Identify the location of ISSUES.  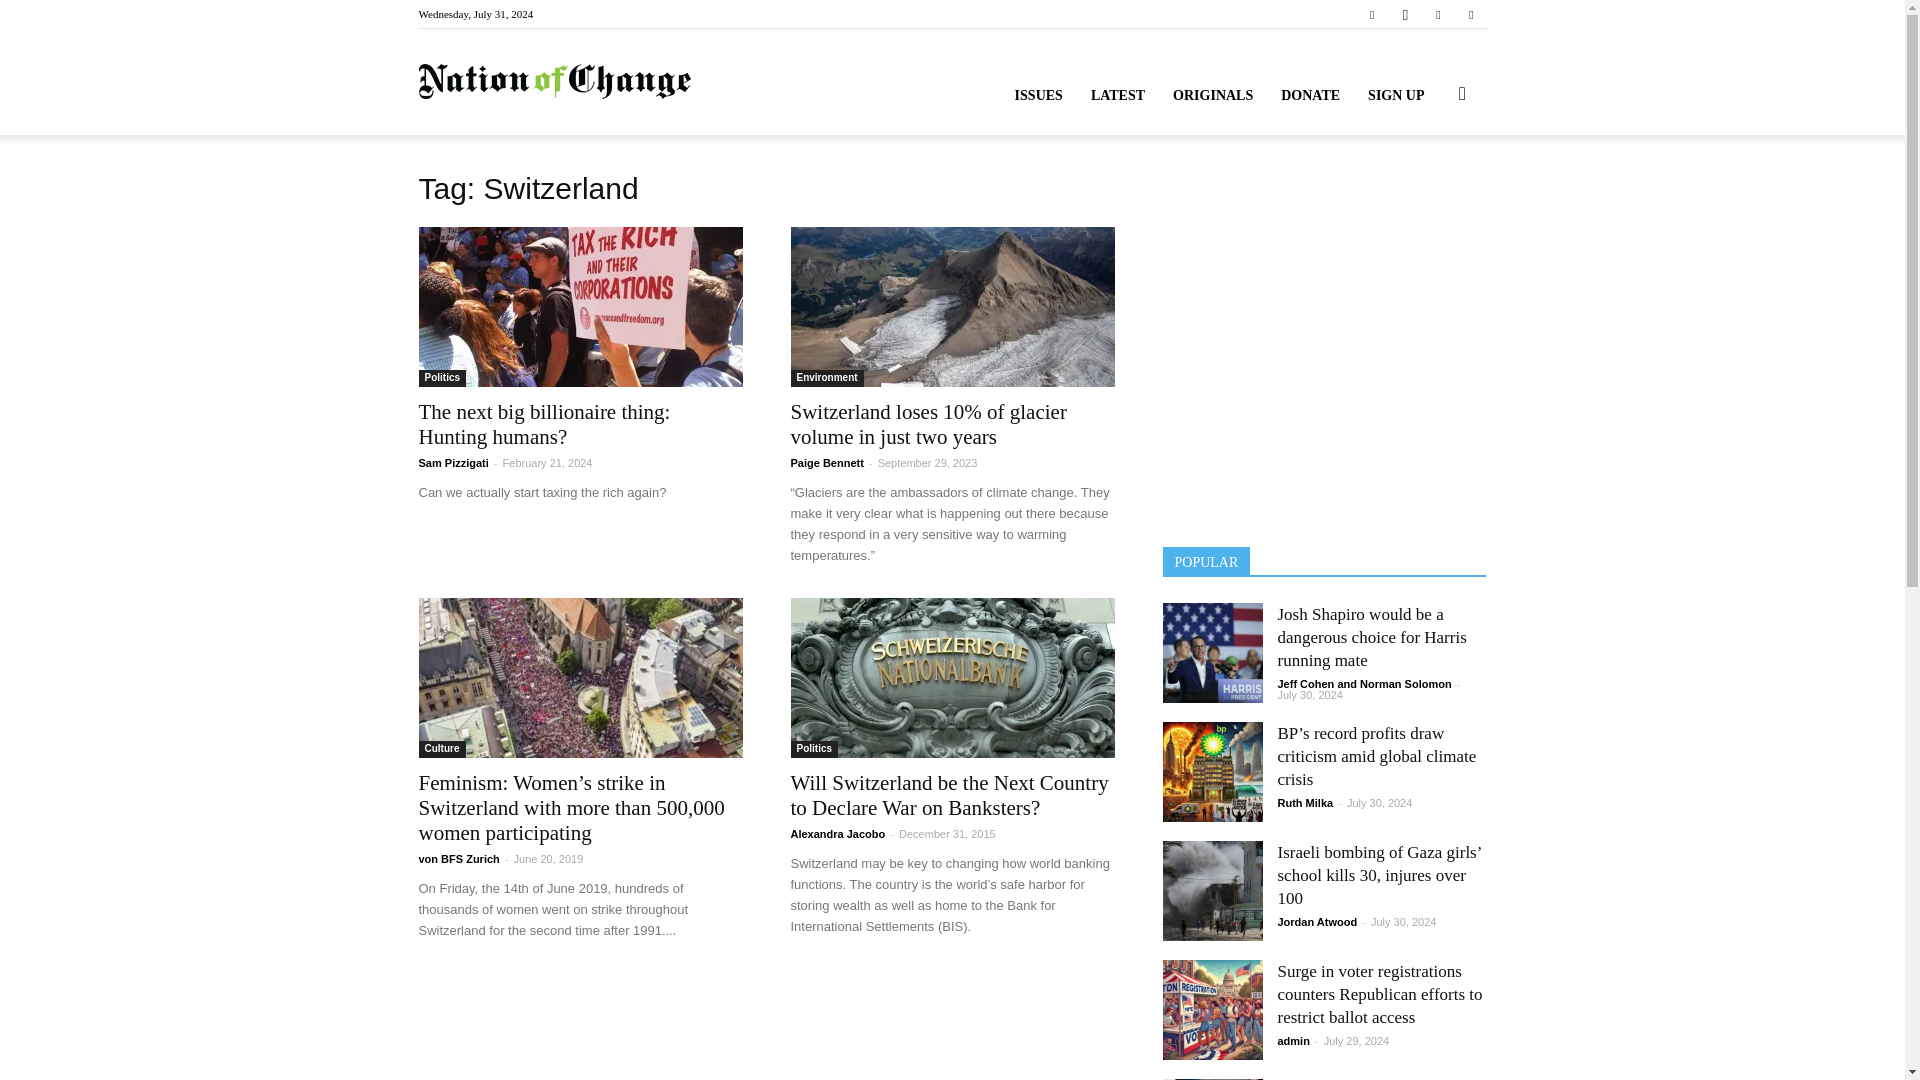
(1038, 96).